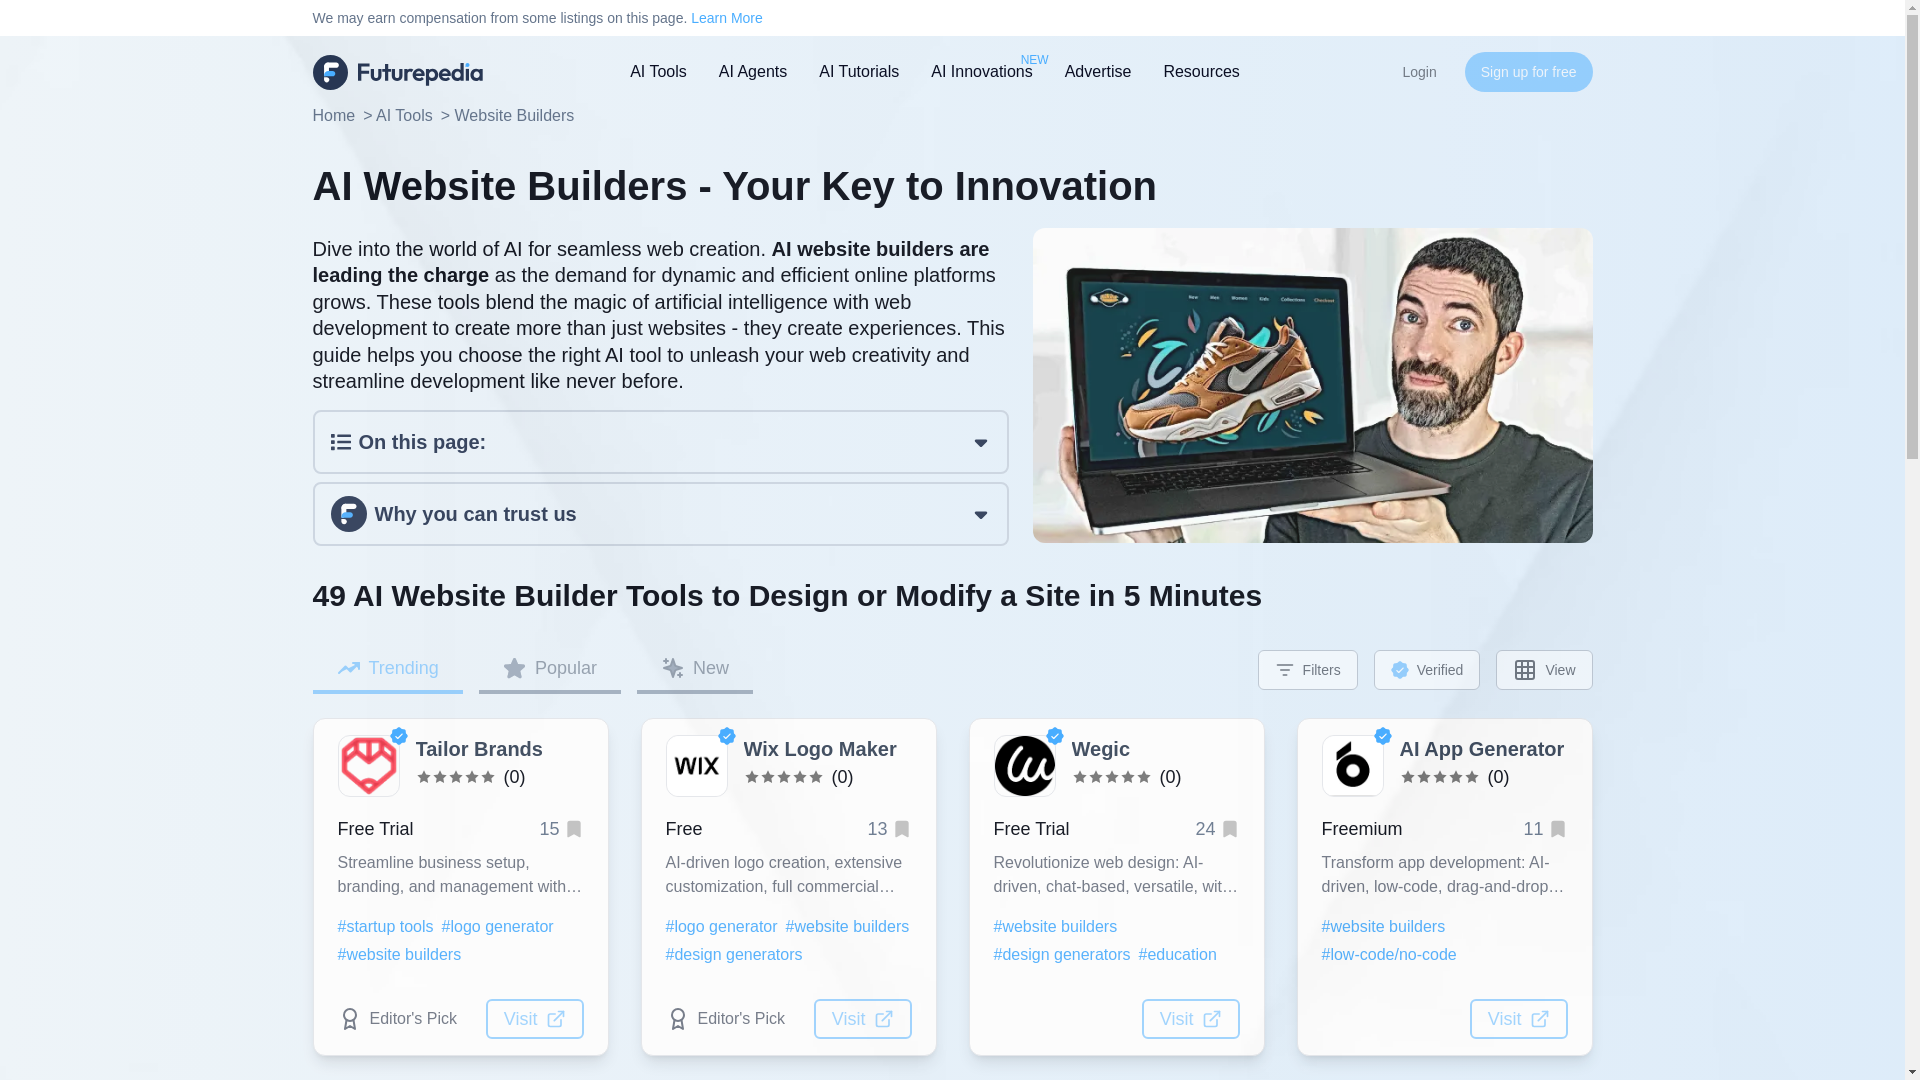  Describe the element at coordinates (1307, 670) in the screenshot. I see `AI Tools` at that location.